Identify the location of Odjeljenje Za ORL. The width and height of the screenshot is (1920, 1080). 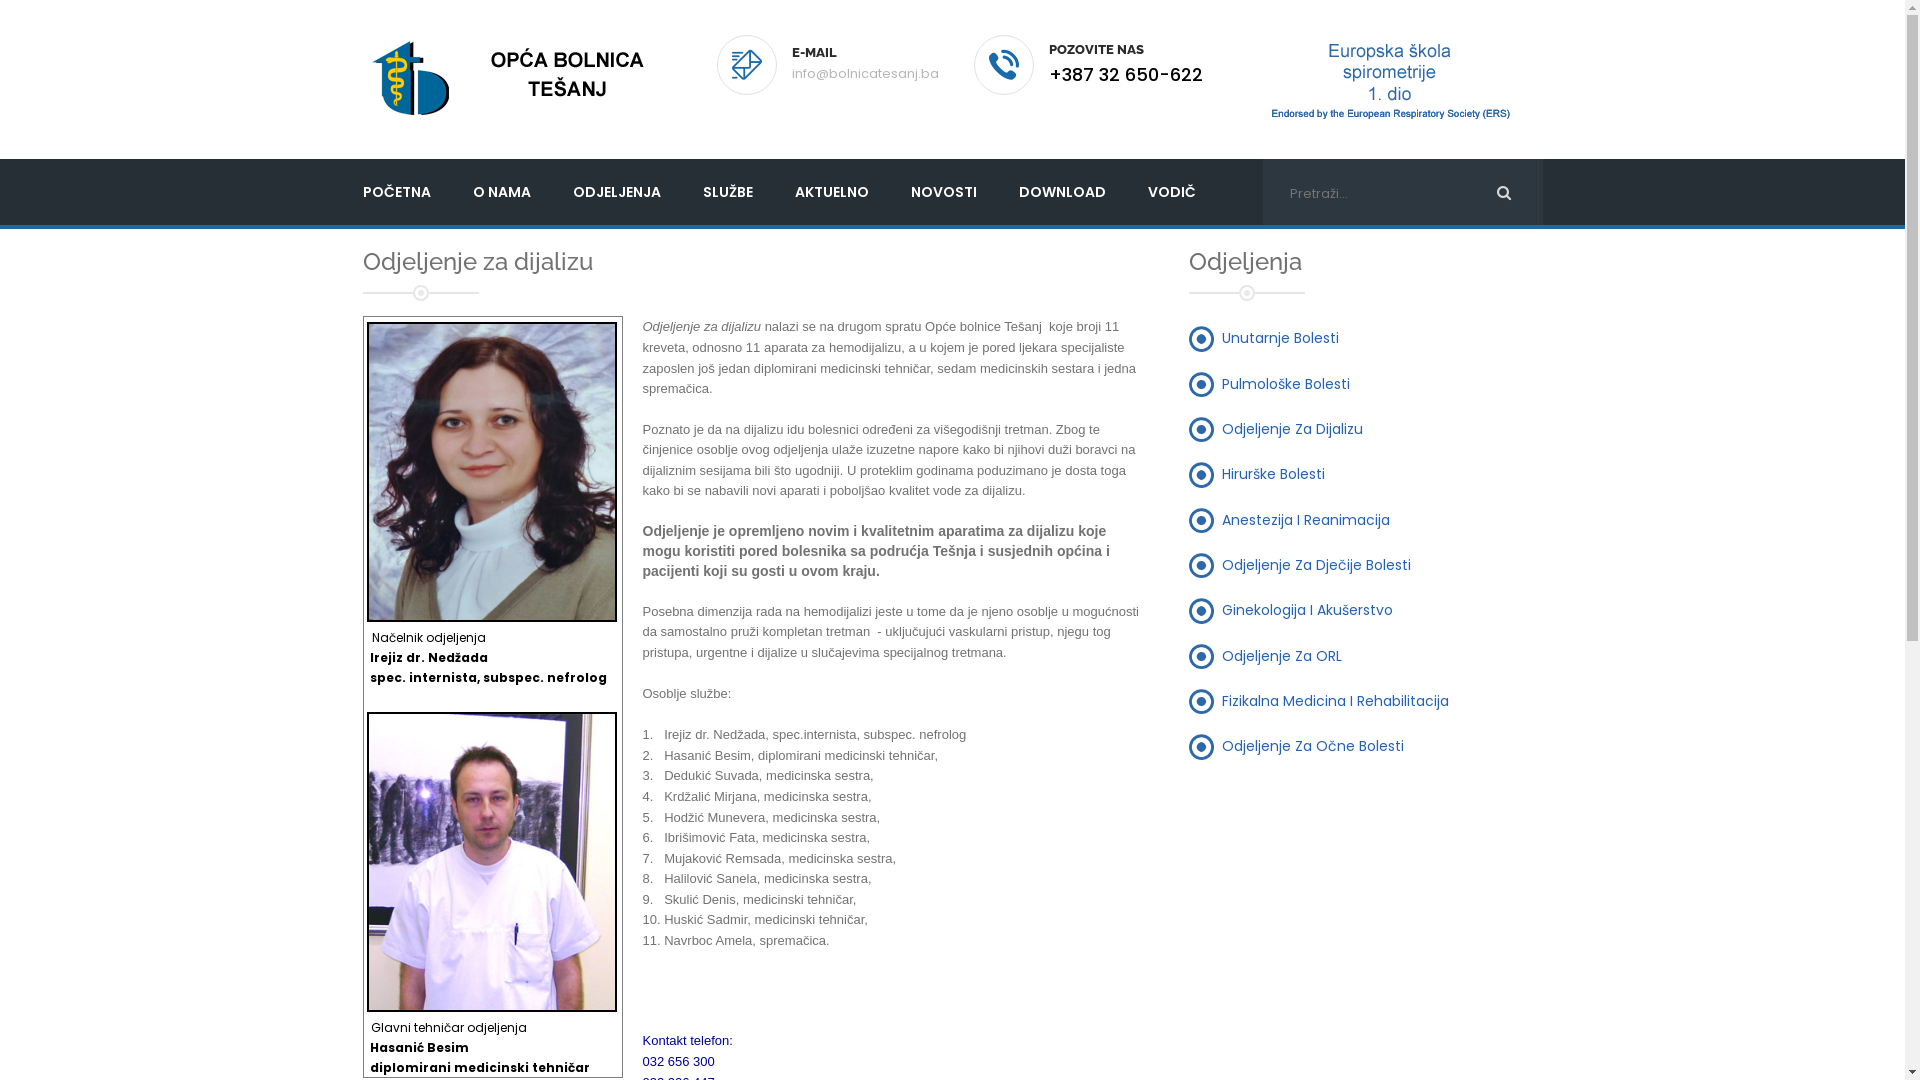
(1282, 655).